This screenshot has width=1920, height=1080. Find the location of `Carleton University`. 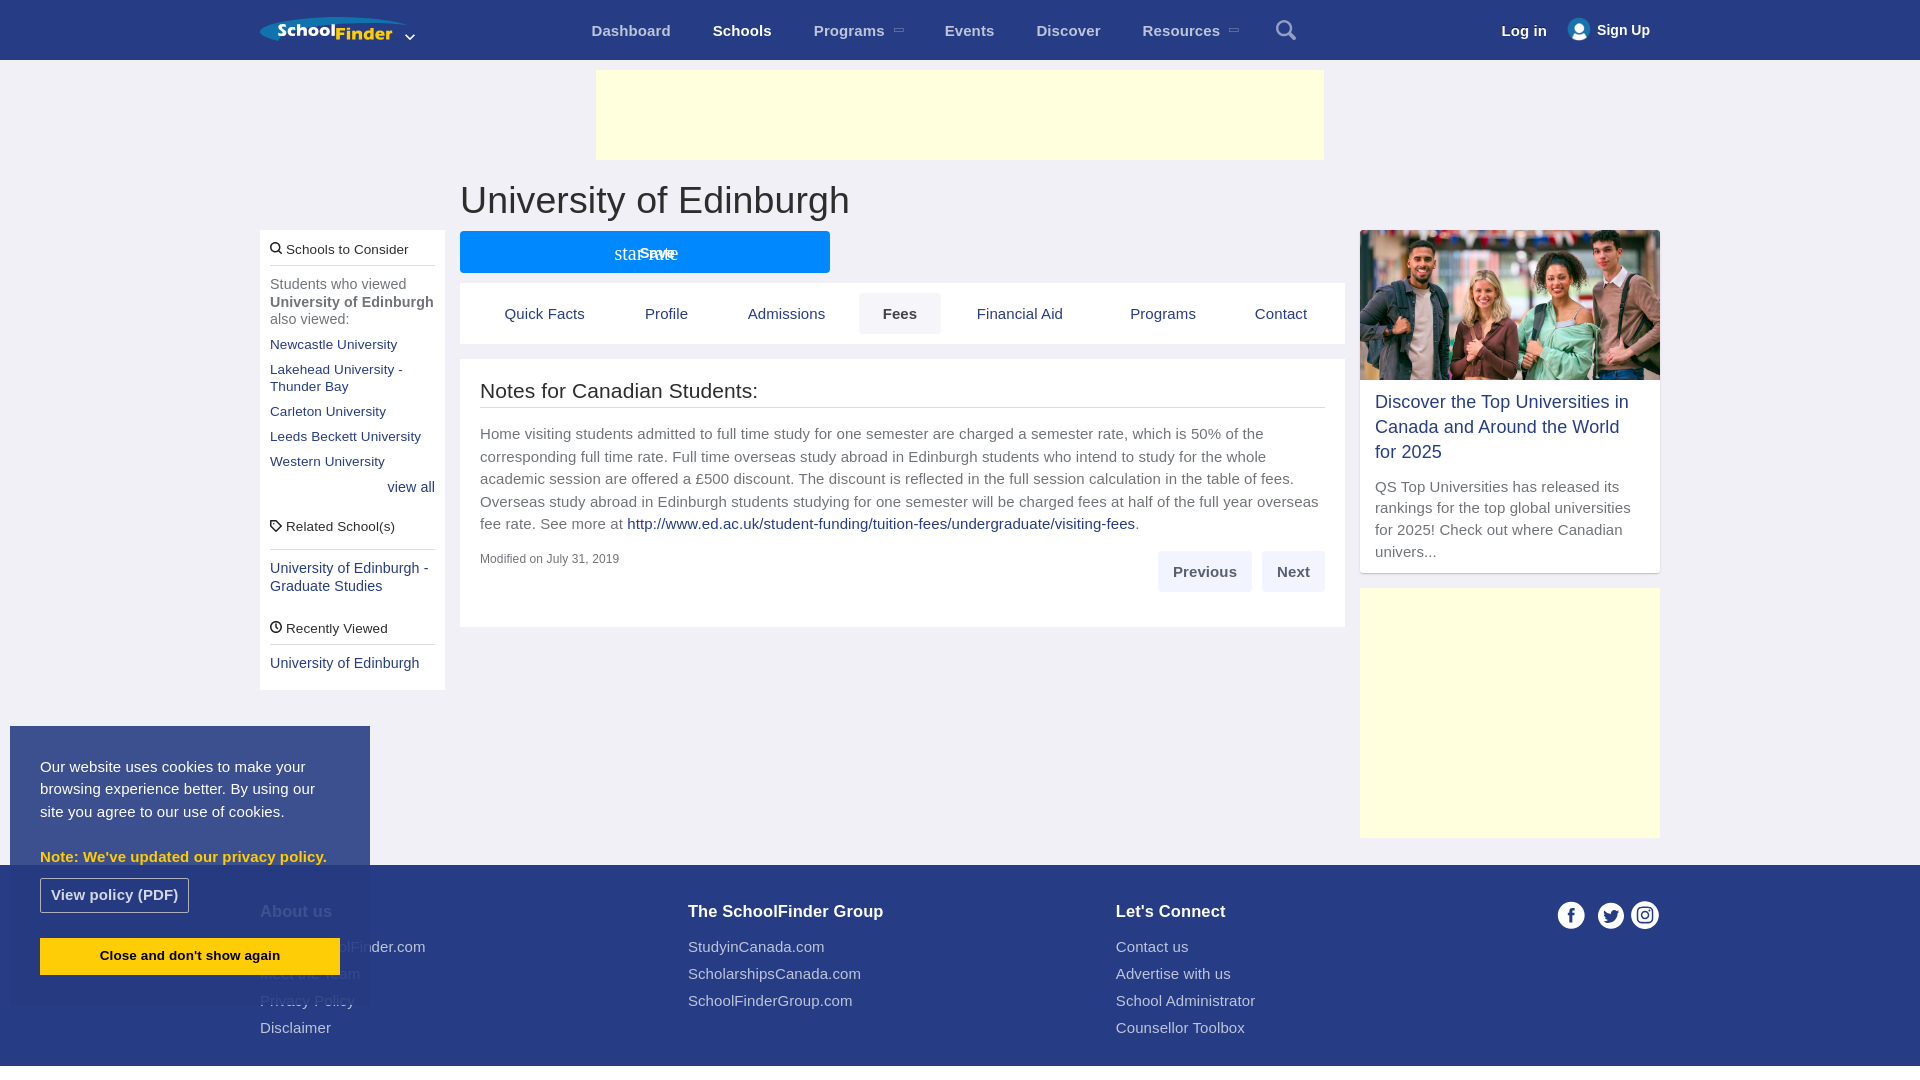

Carleton University is located at coordinates (352, 412).